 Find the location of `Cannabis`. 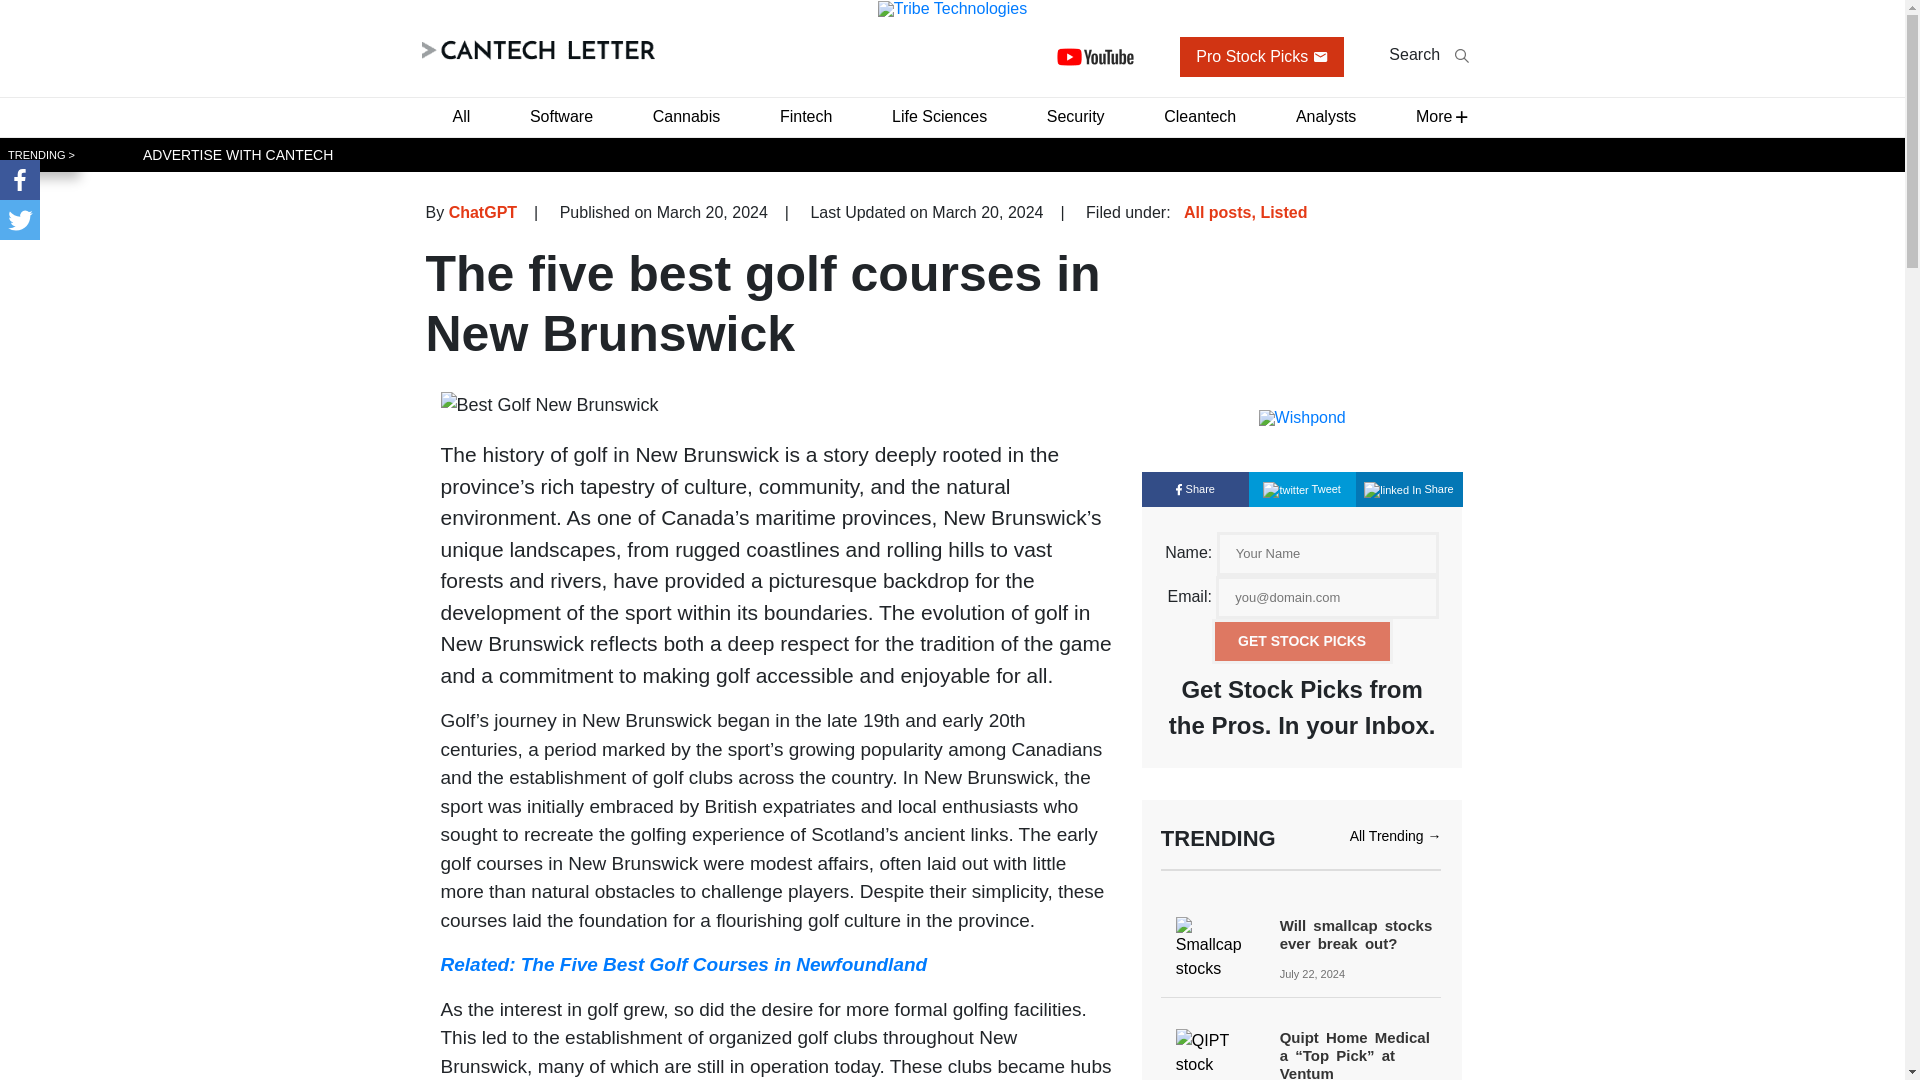

Cannabis is located at coordinates (687, 116).